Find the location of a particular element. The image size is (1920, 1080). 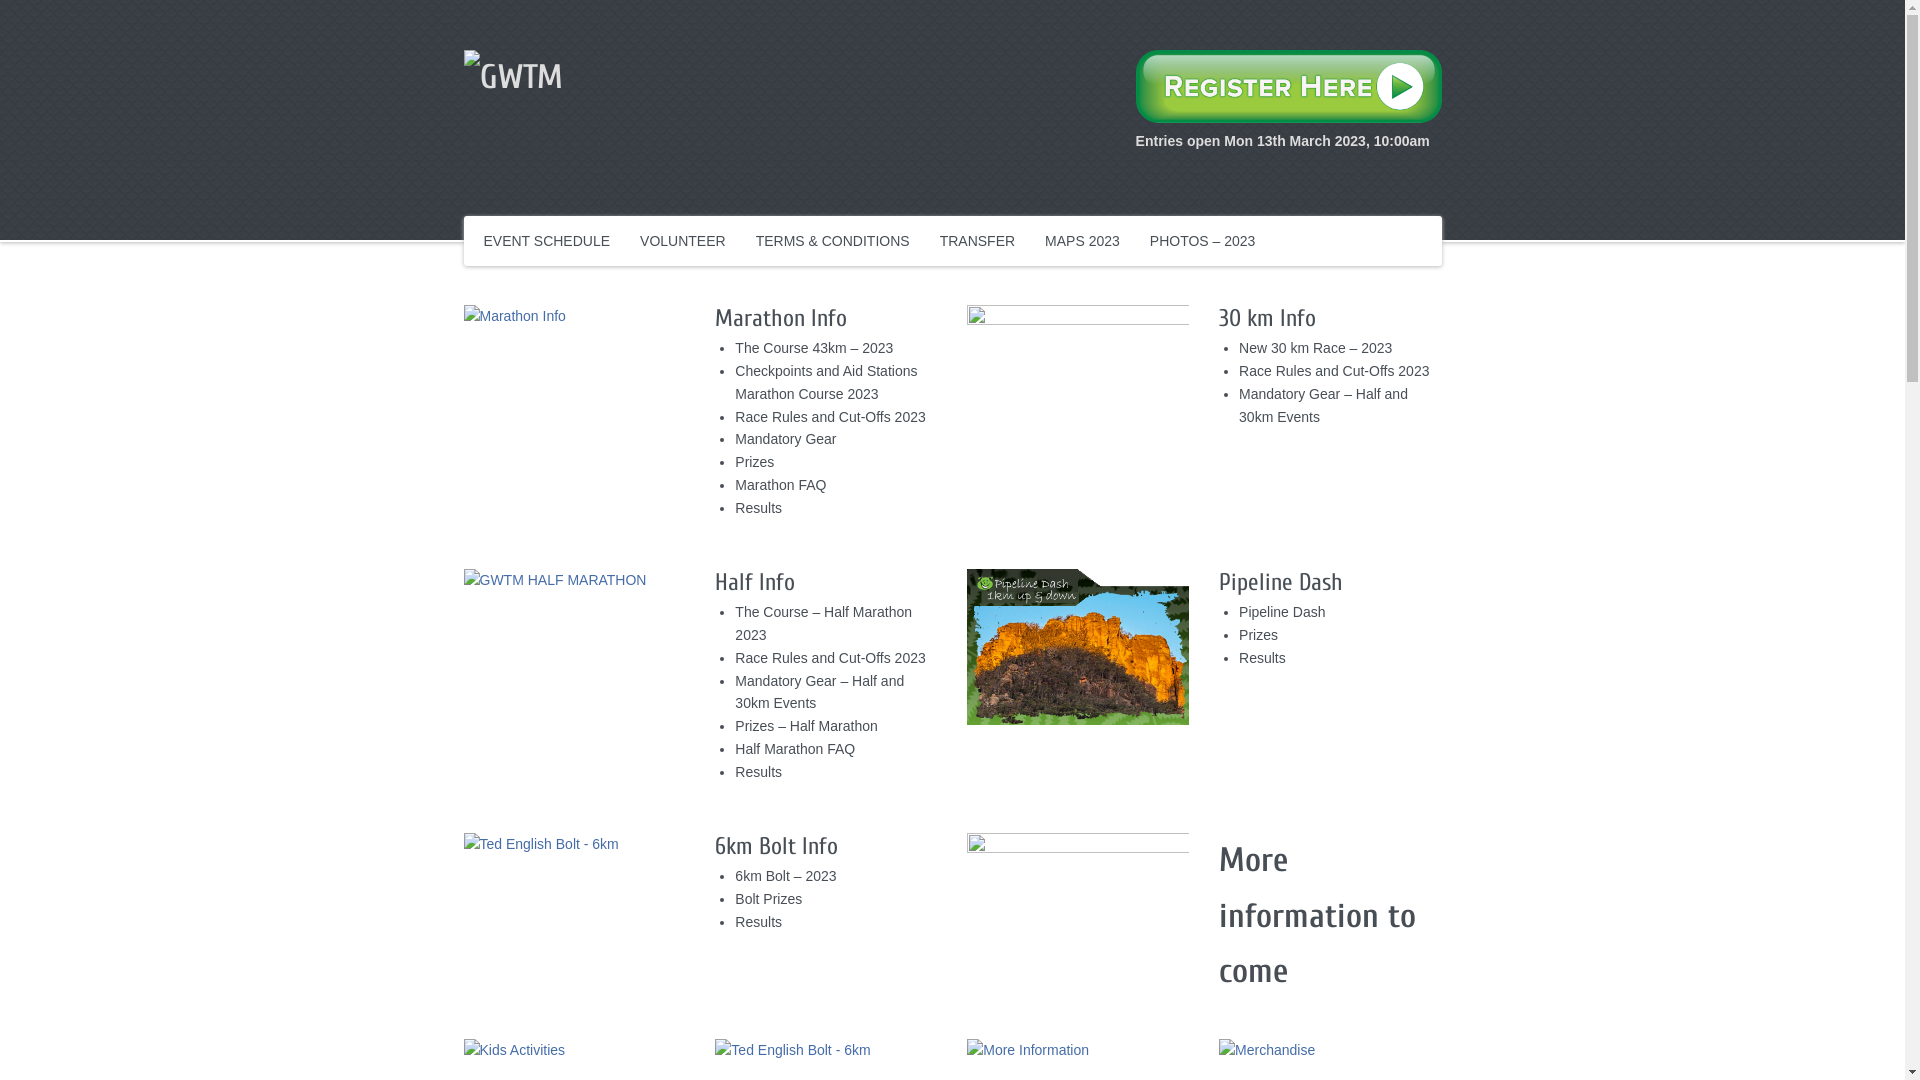

TERMS & CONDITIONS is located at coordinates (833, 241).